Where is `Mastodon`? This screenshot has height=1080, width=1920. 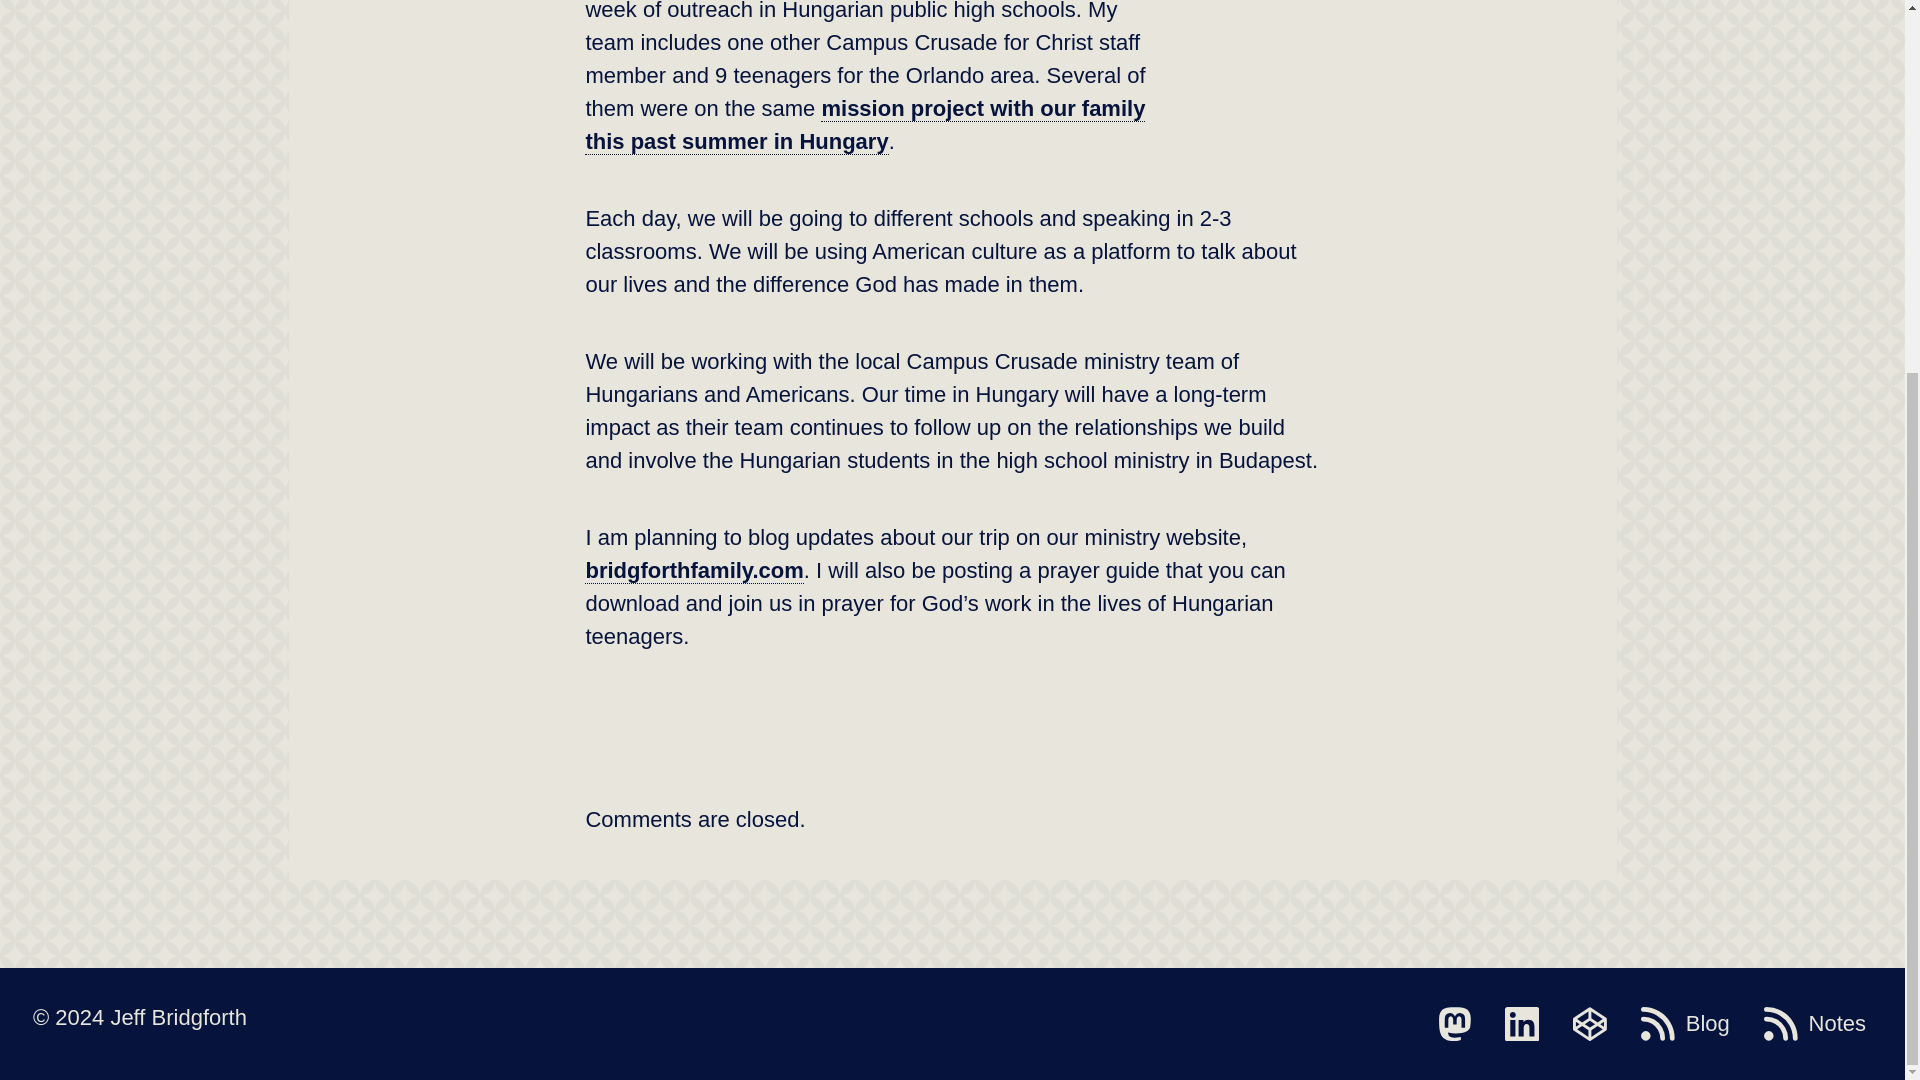 Mastodon is located at coordinates (1454, 1024).